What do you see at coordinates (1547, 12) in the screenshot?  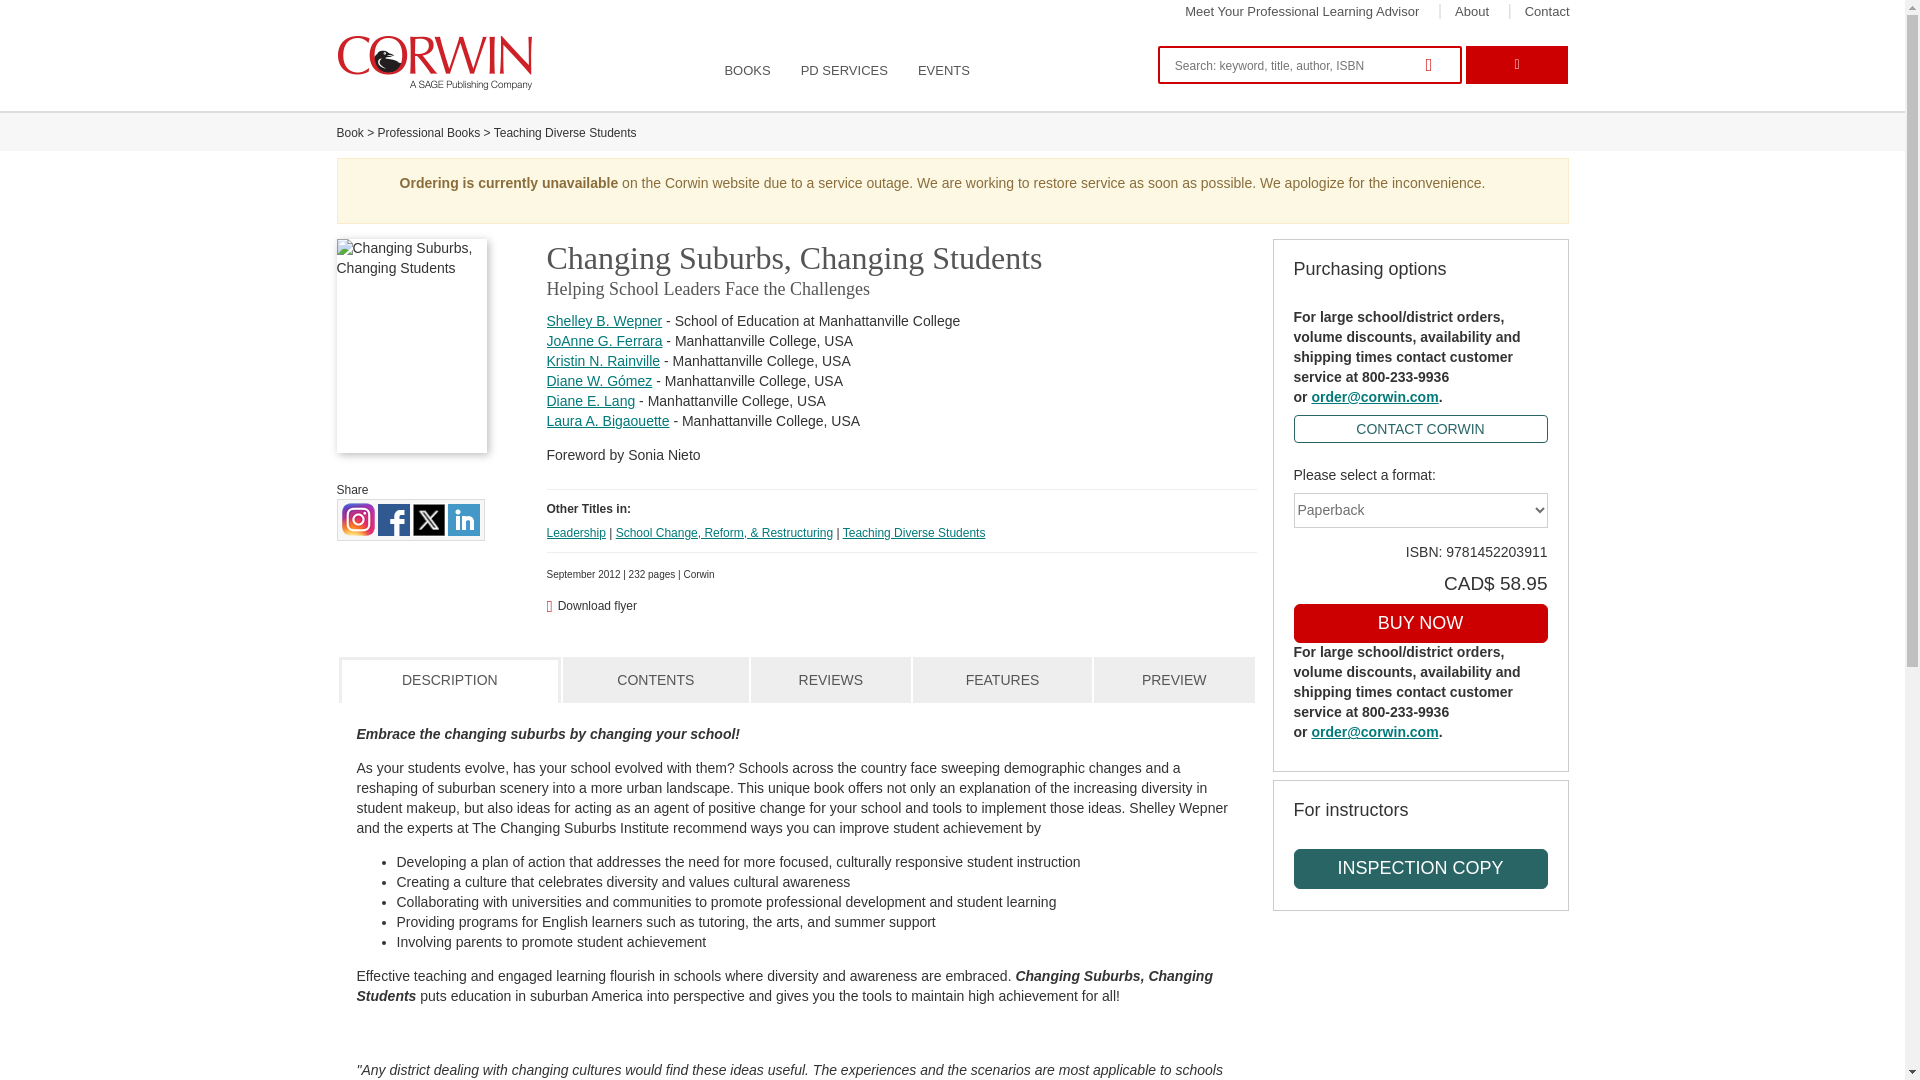 I see `Contact` at bounding box center [1547, 12].